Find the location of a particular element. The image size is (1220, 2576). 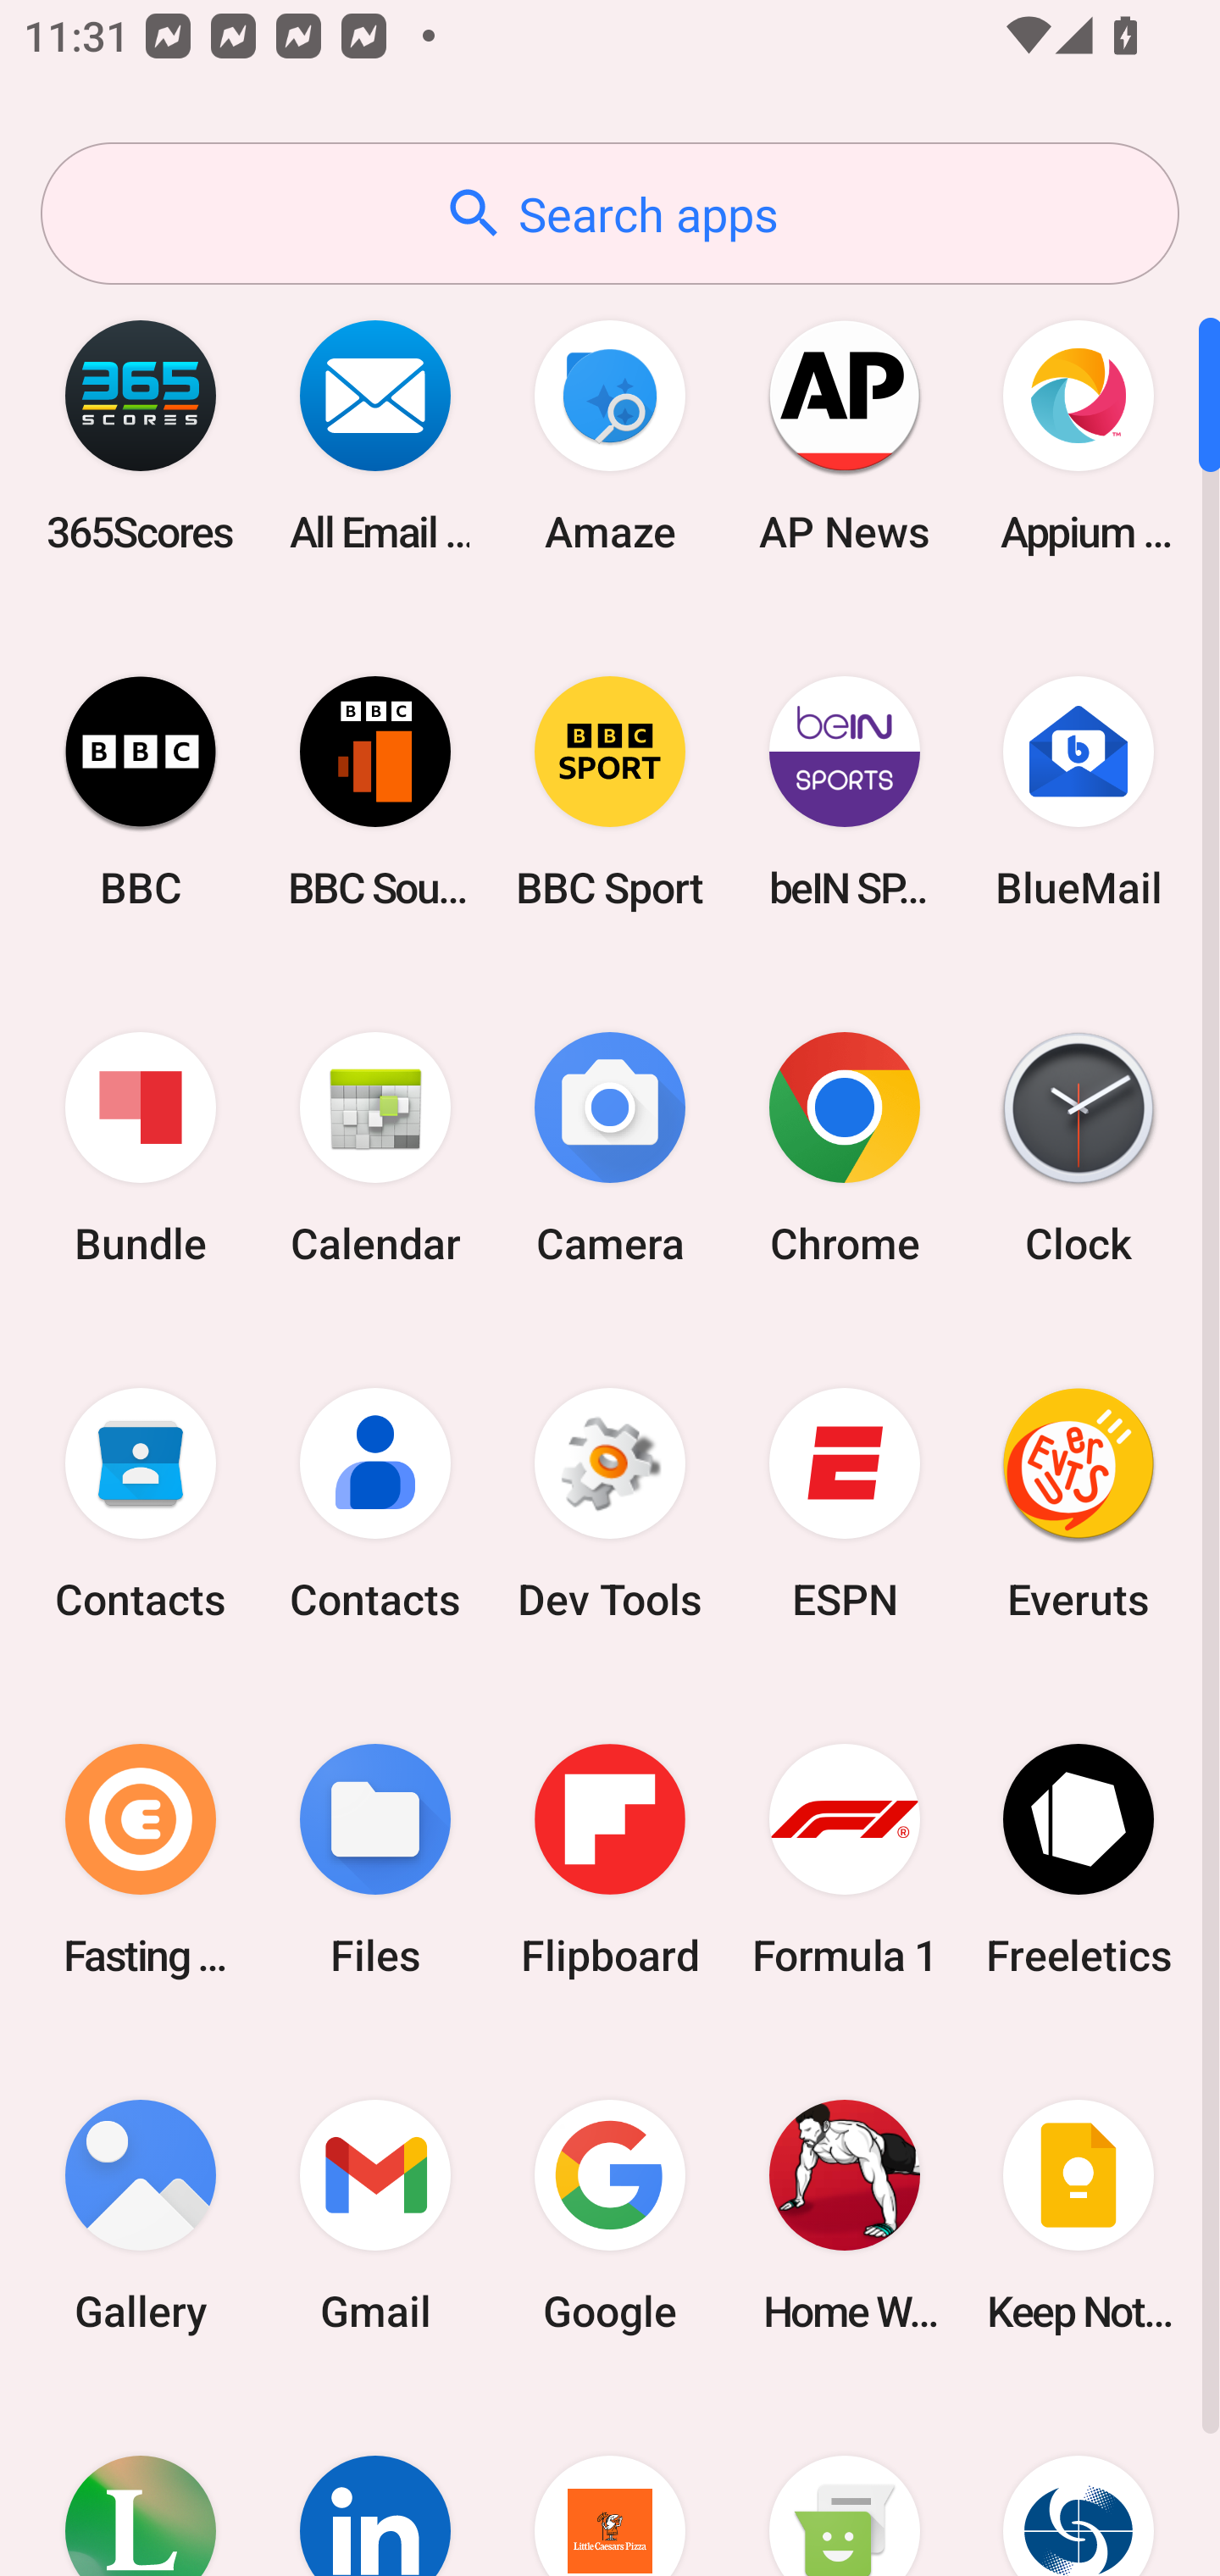

Bundle is located at coordinates (141, 1149).